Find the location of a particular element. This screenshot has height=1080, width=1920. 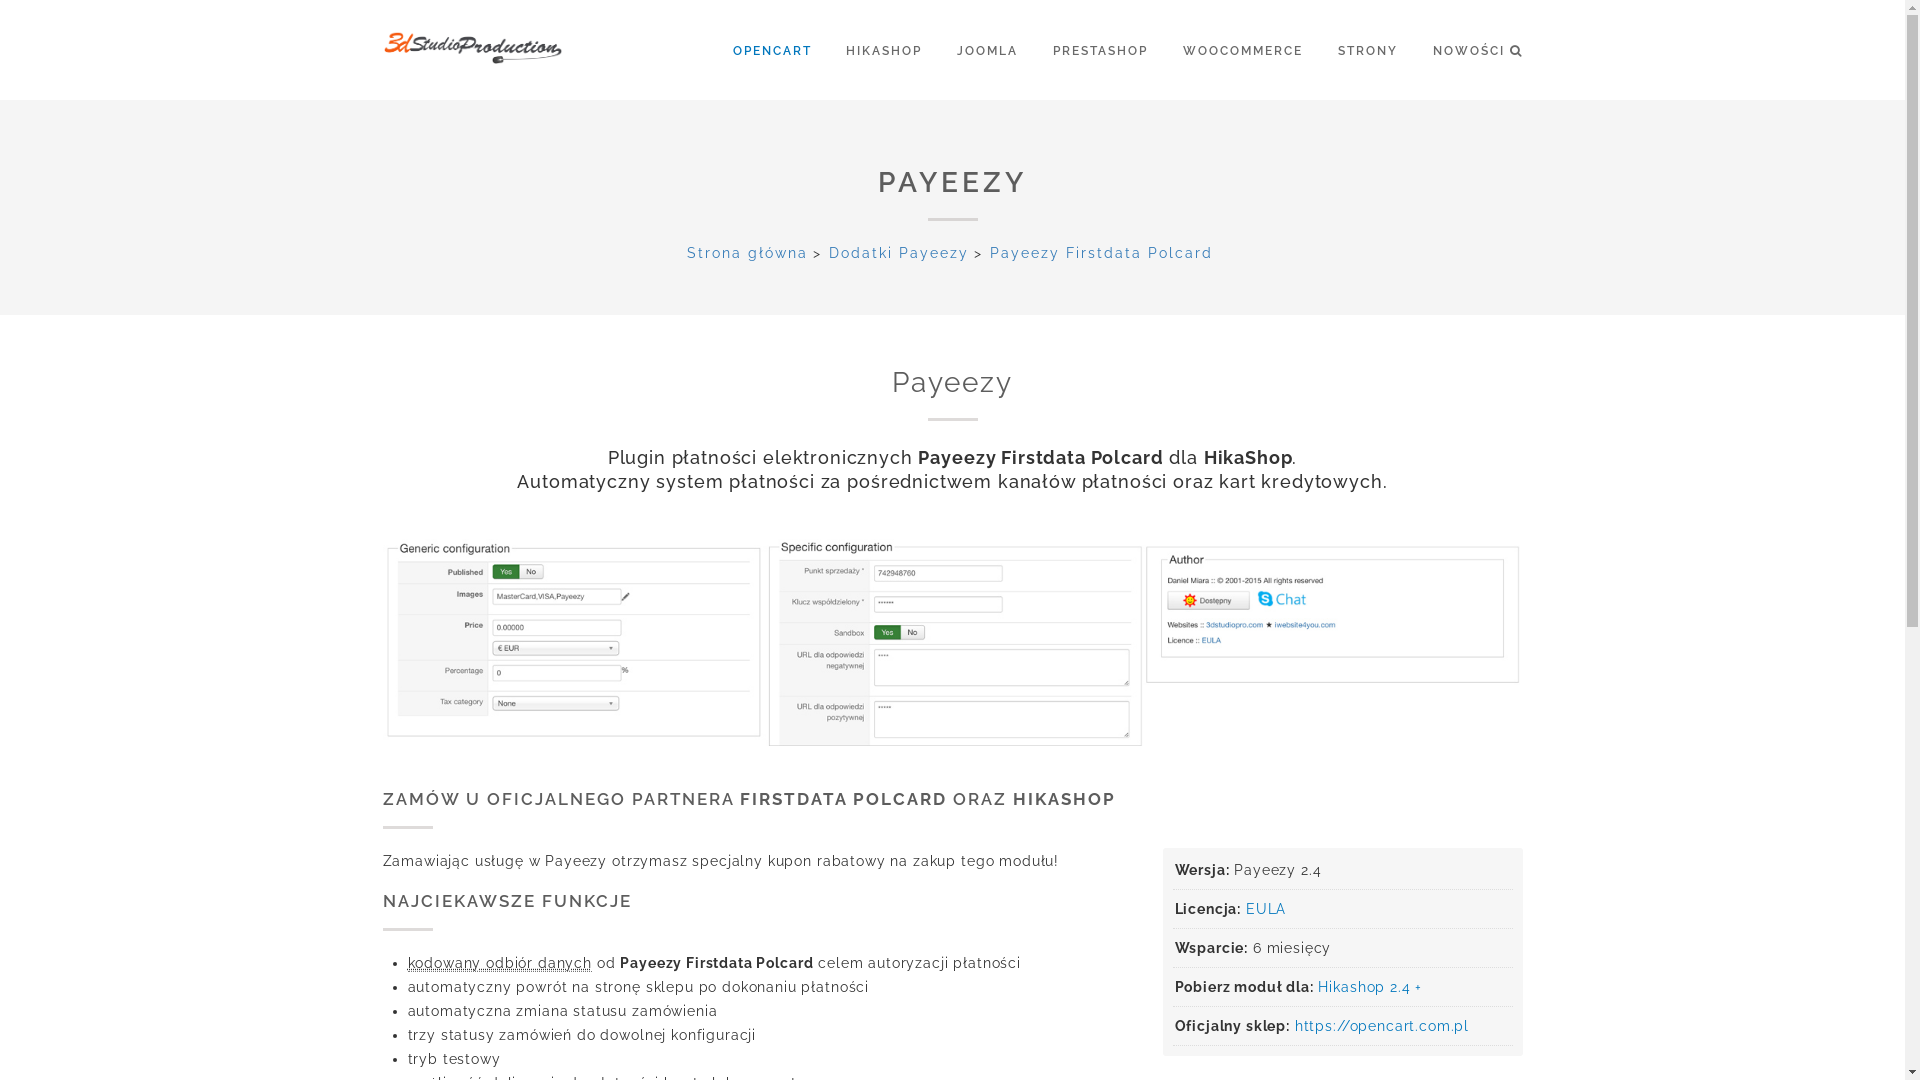

STRONY is located at coordinates (1383, 50).